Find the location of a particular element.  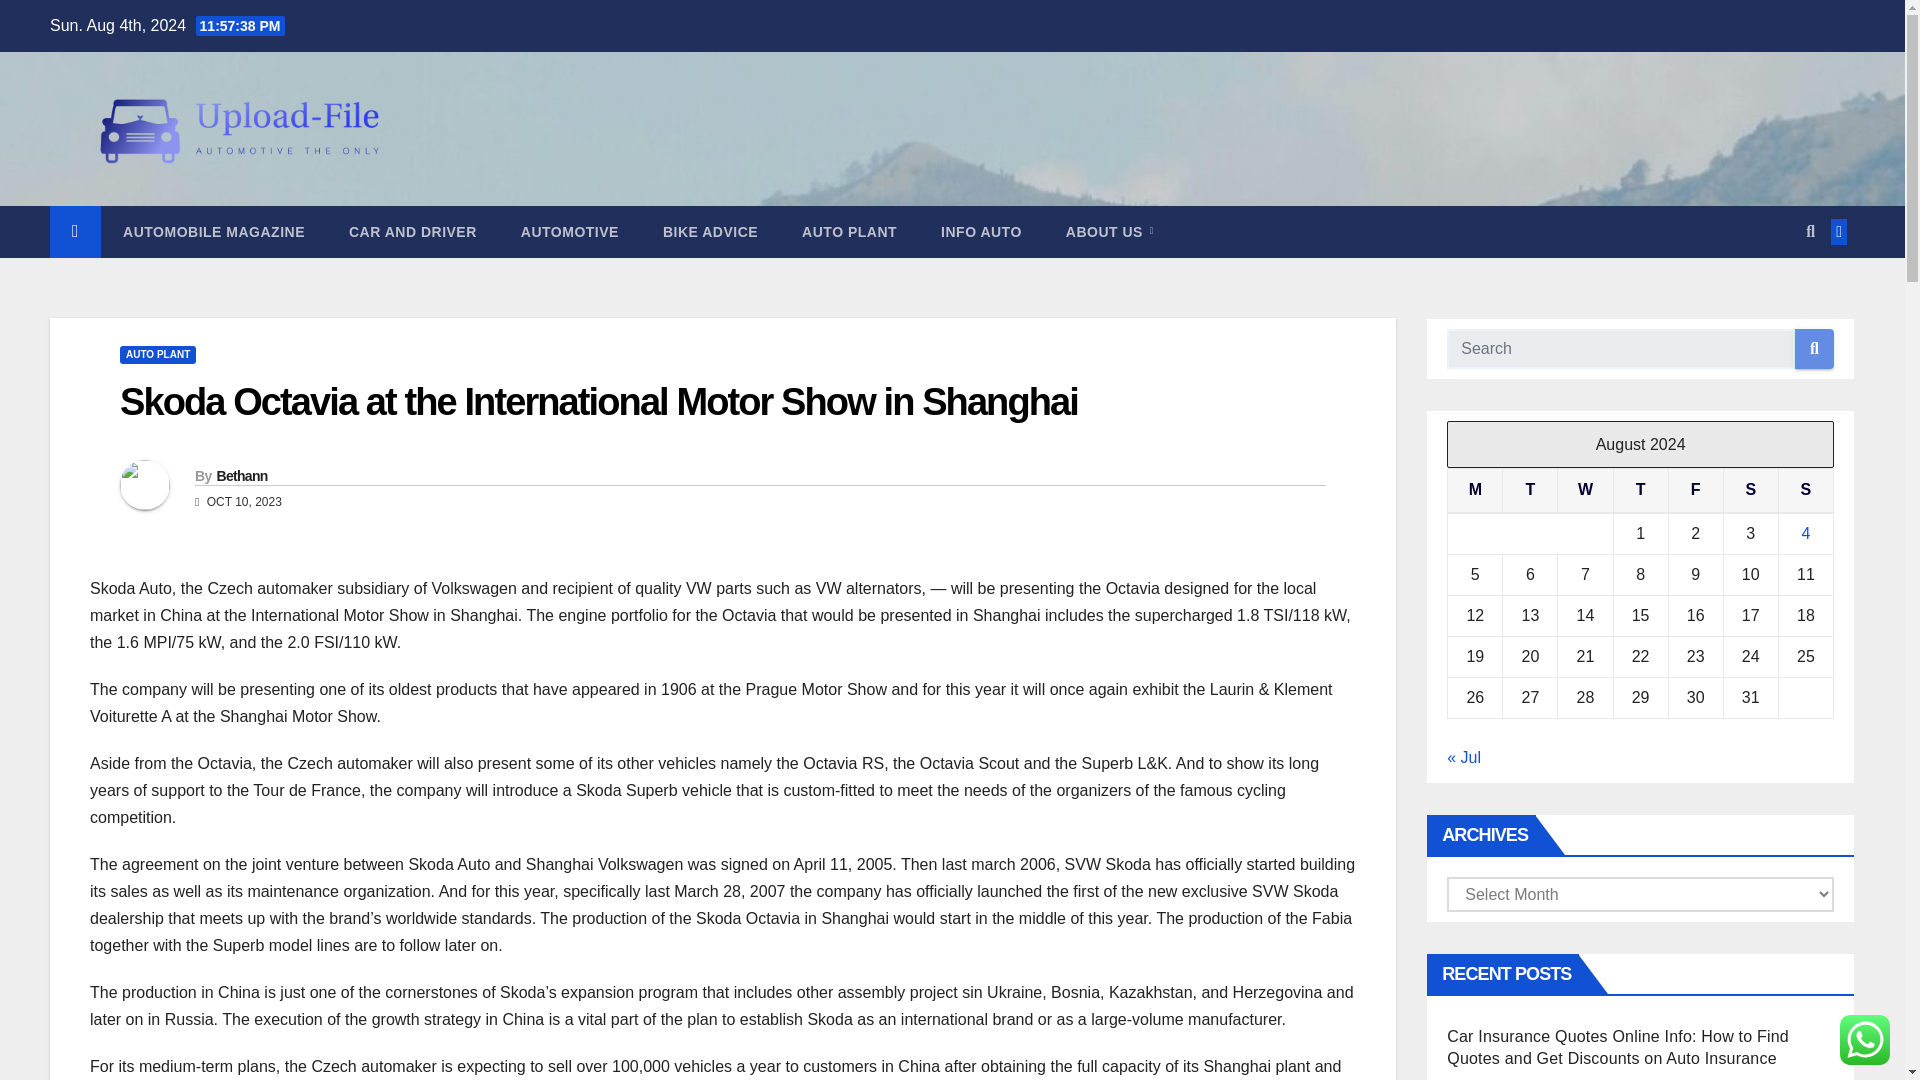

AUTOMOTIVE is located at coordinates (570, 232).